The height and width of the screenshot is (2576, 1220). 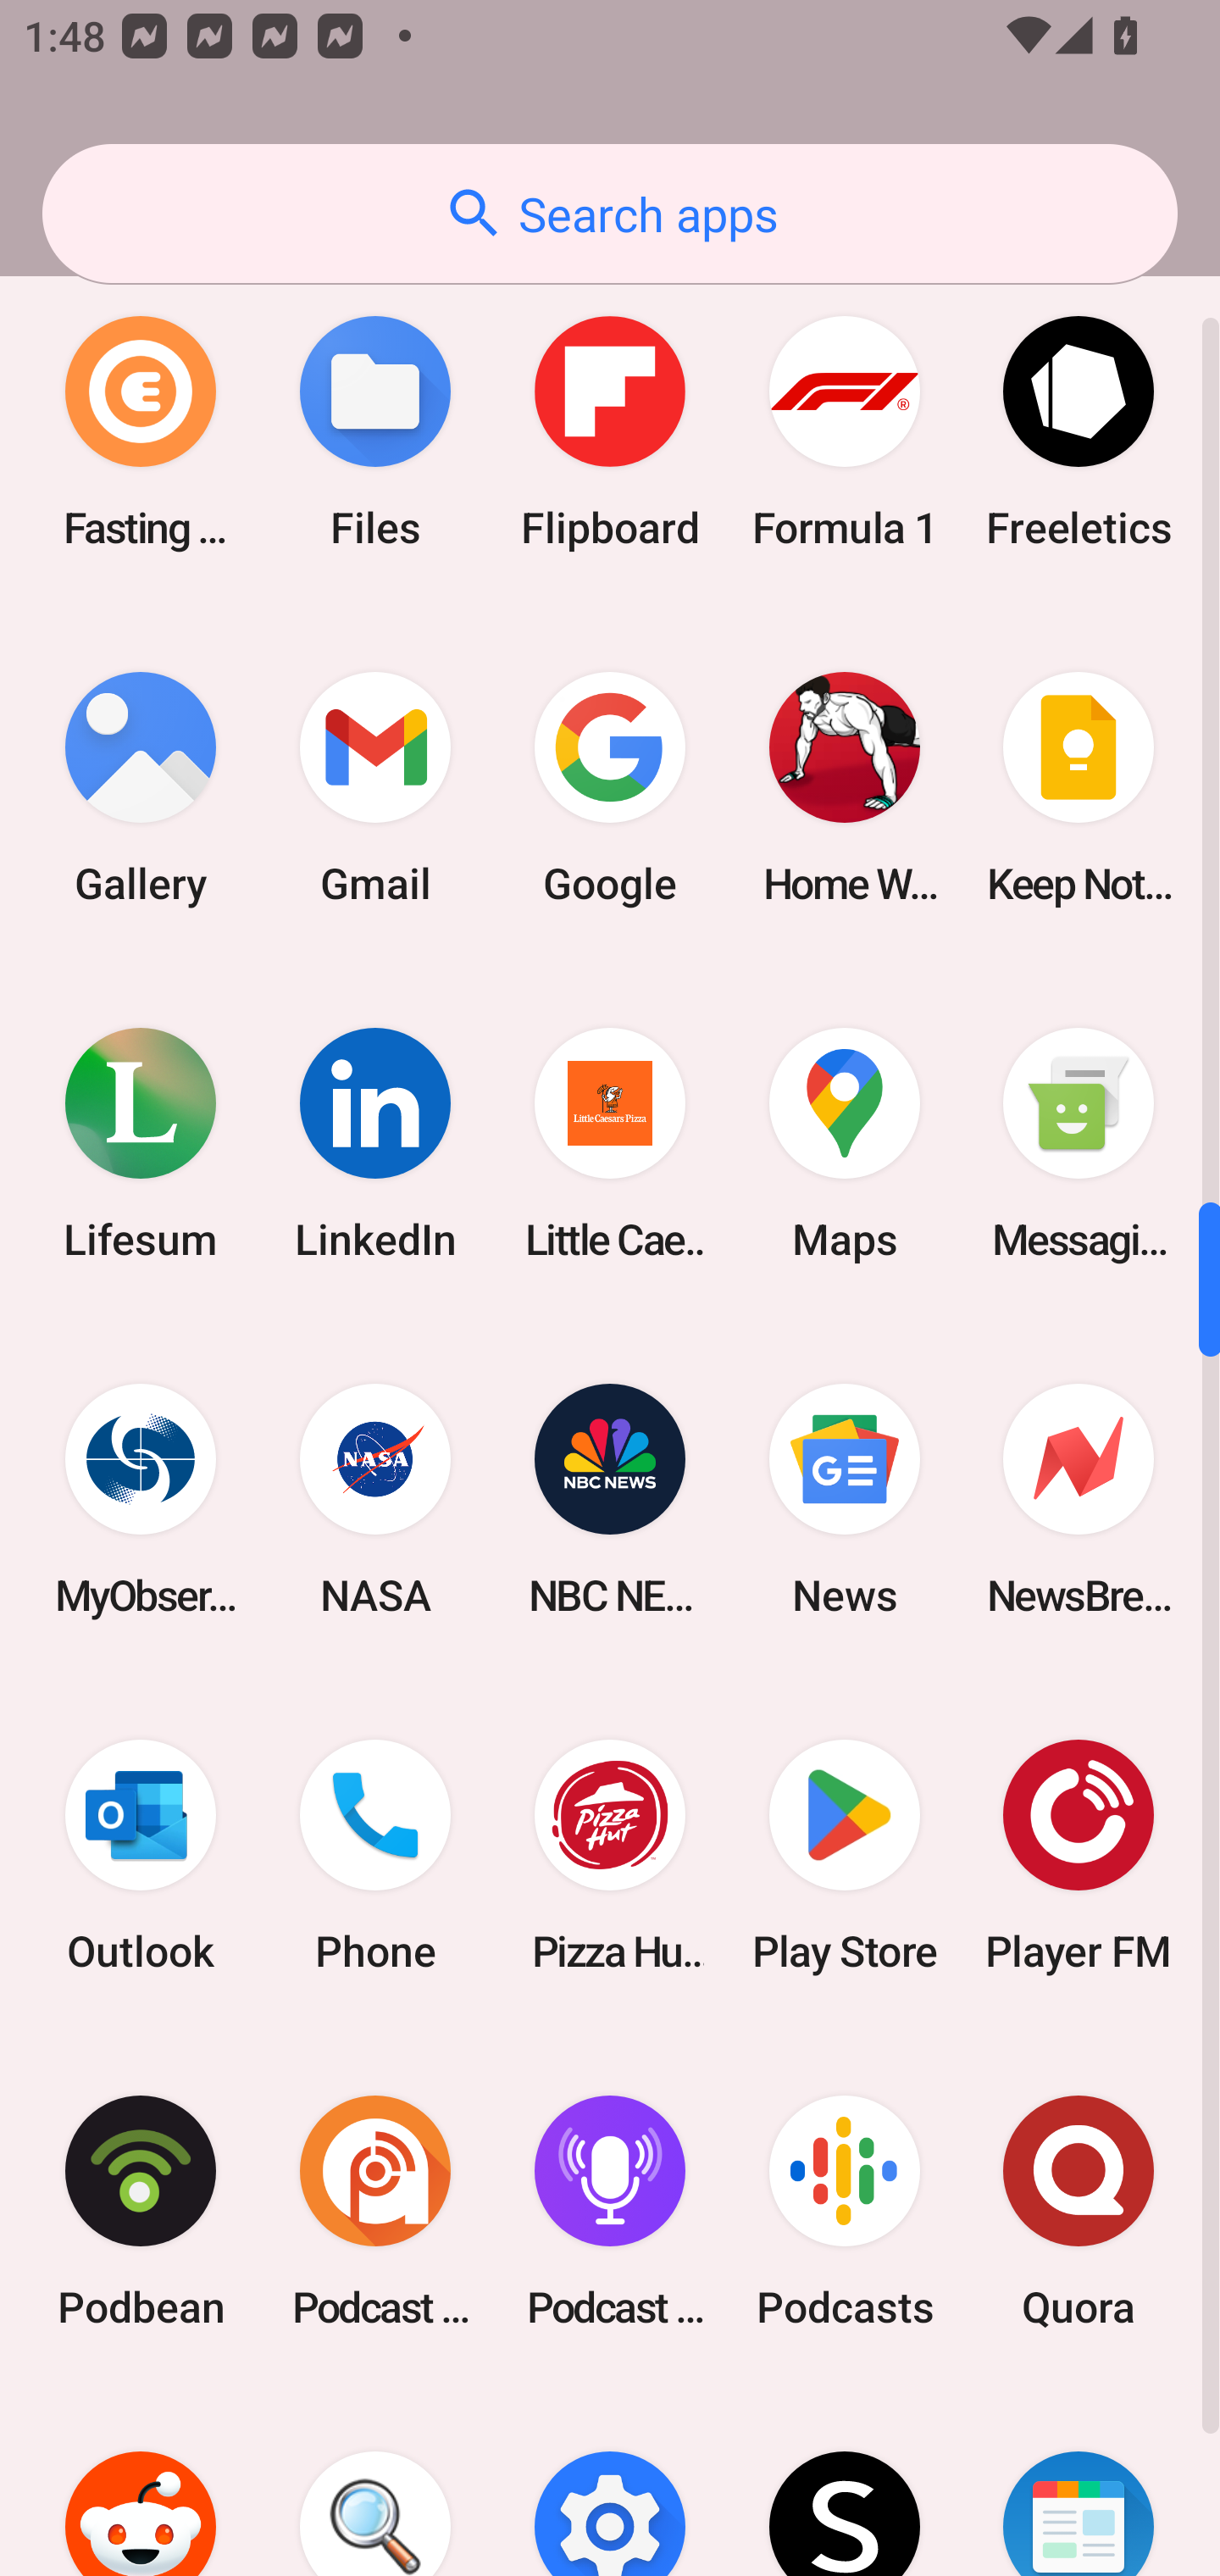 I want to click on Maps, so click(x=844, y=1144).